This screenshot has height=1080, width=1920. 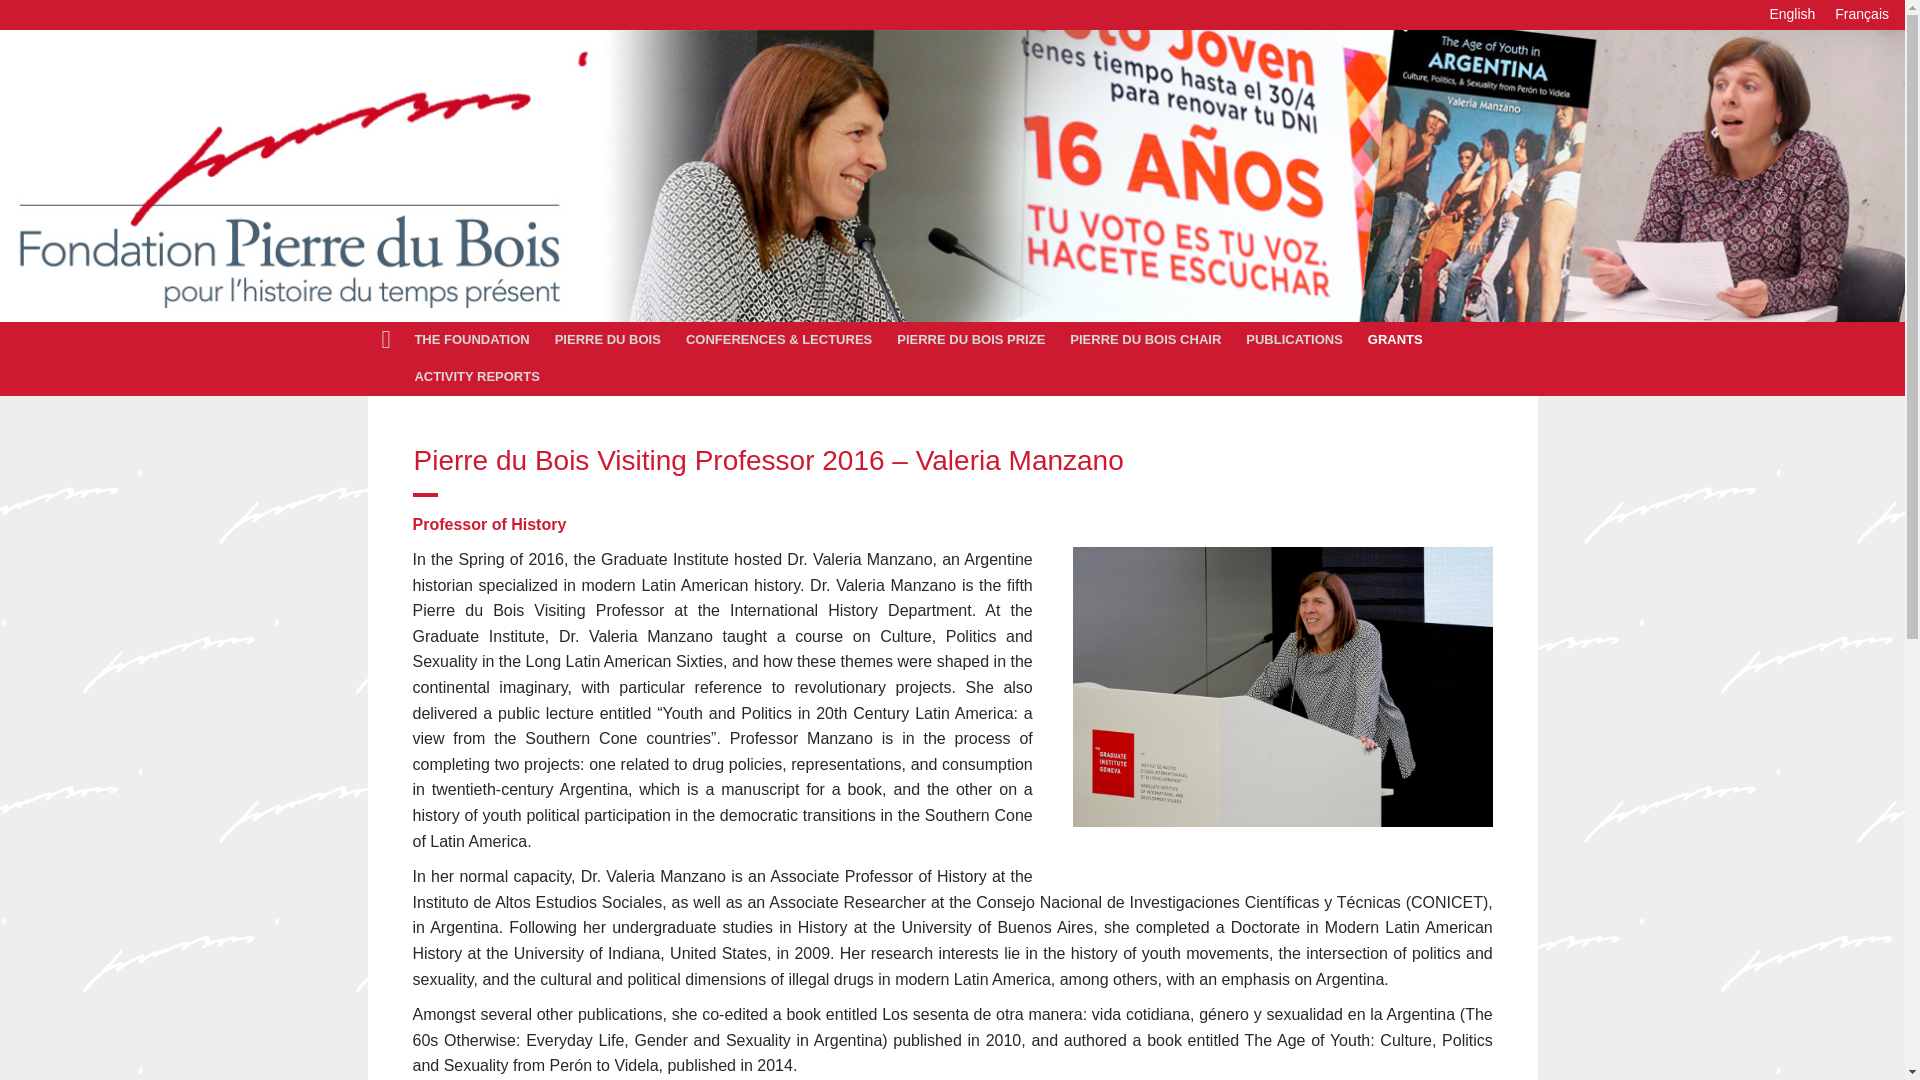 What do you see at coordinates (1792, 14) in the screenshot?
I see `English` at bounding box center [1792, 14].